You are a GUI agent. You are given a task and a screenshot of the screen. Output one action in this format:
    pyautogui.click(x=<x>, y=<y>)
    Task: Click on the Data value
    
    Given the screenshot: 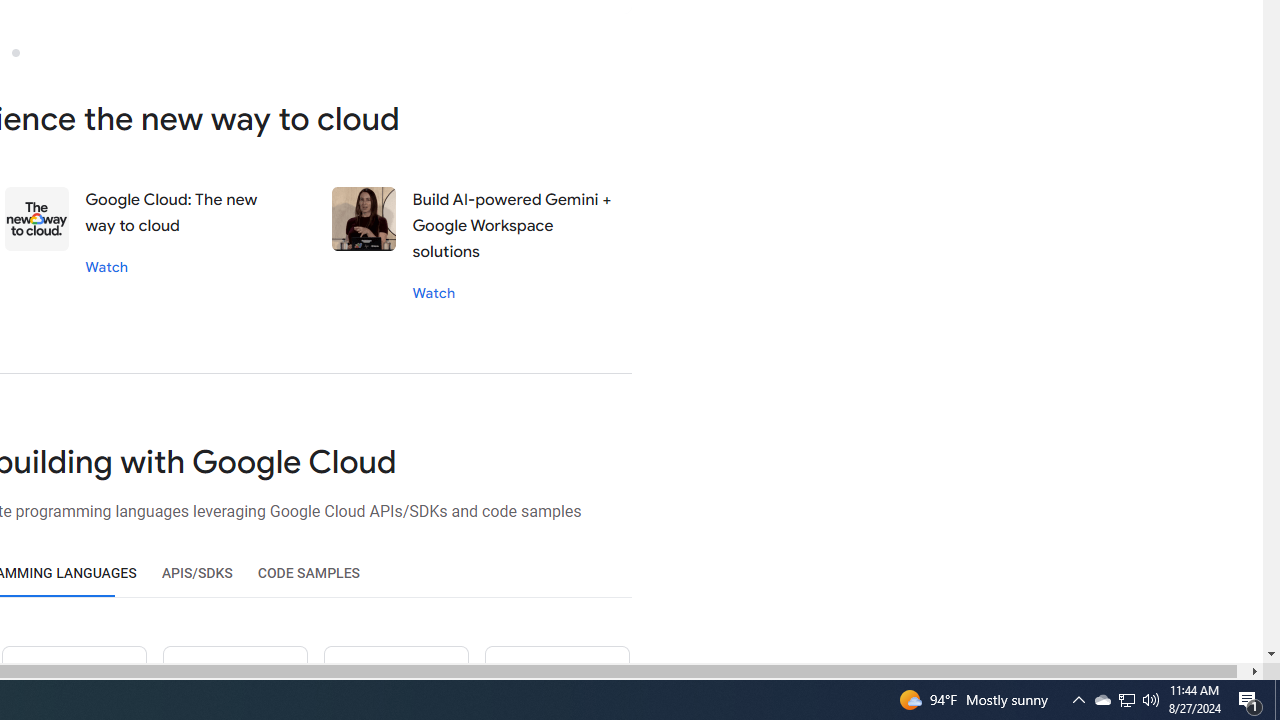 What is the action you would take?
    pyautogui.click(x=38, y=219)
    